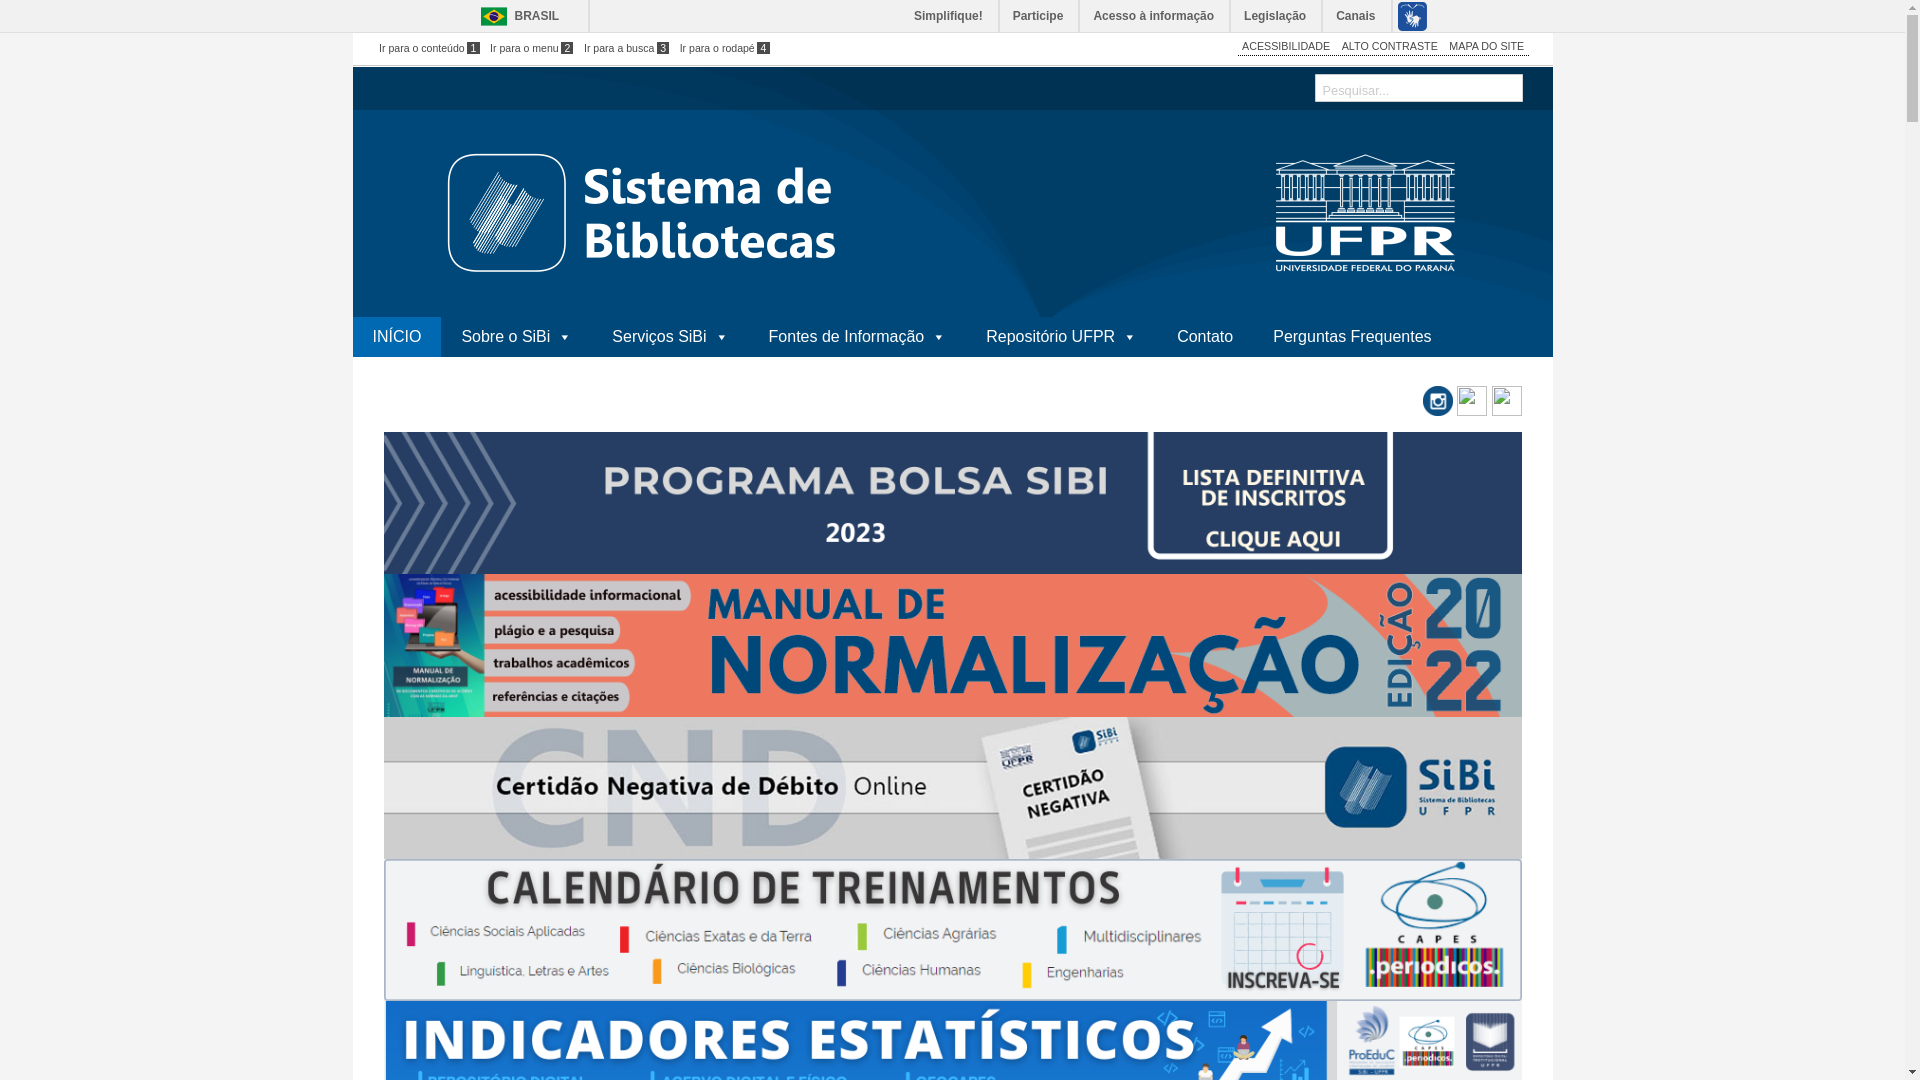 The height and width of the screenshot is (1080, 1920). What do you see at coordinates (1486, 46) in the screenshot?
I see `MAPA DO SITE` at bounding box center [1486, 46].